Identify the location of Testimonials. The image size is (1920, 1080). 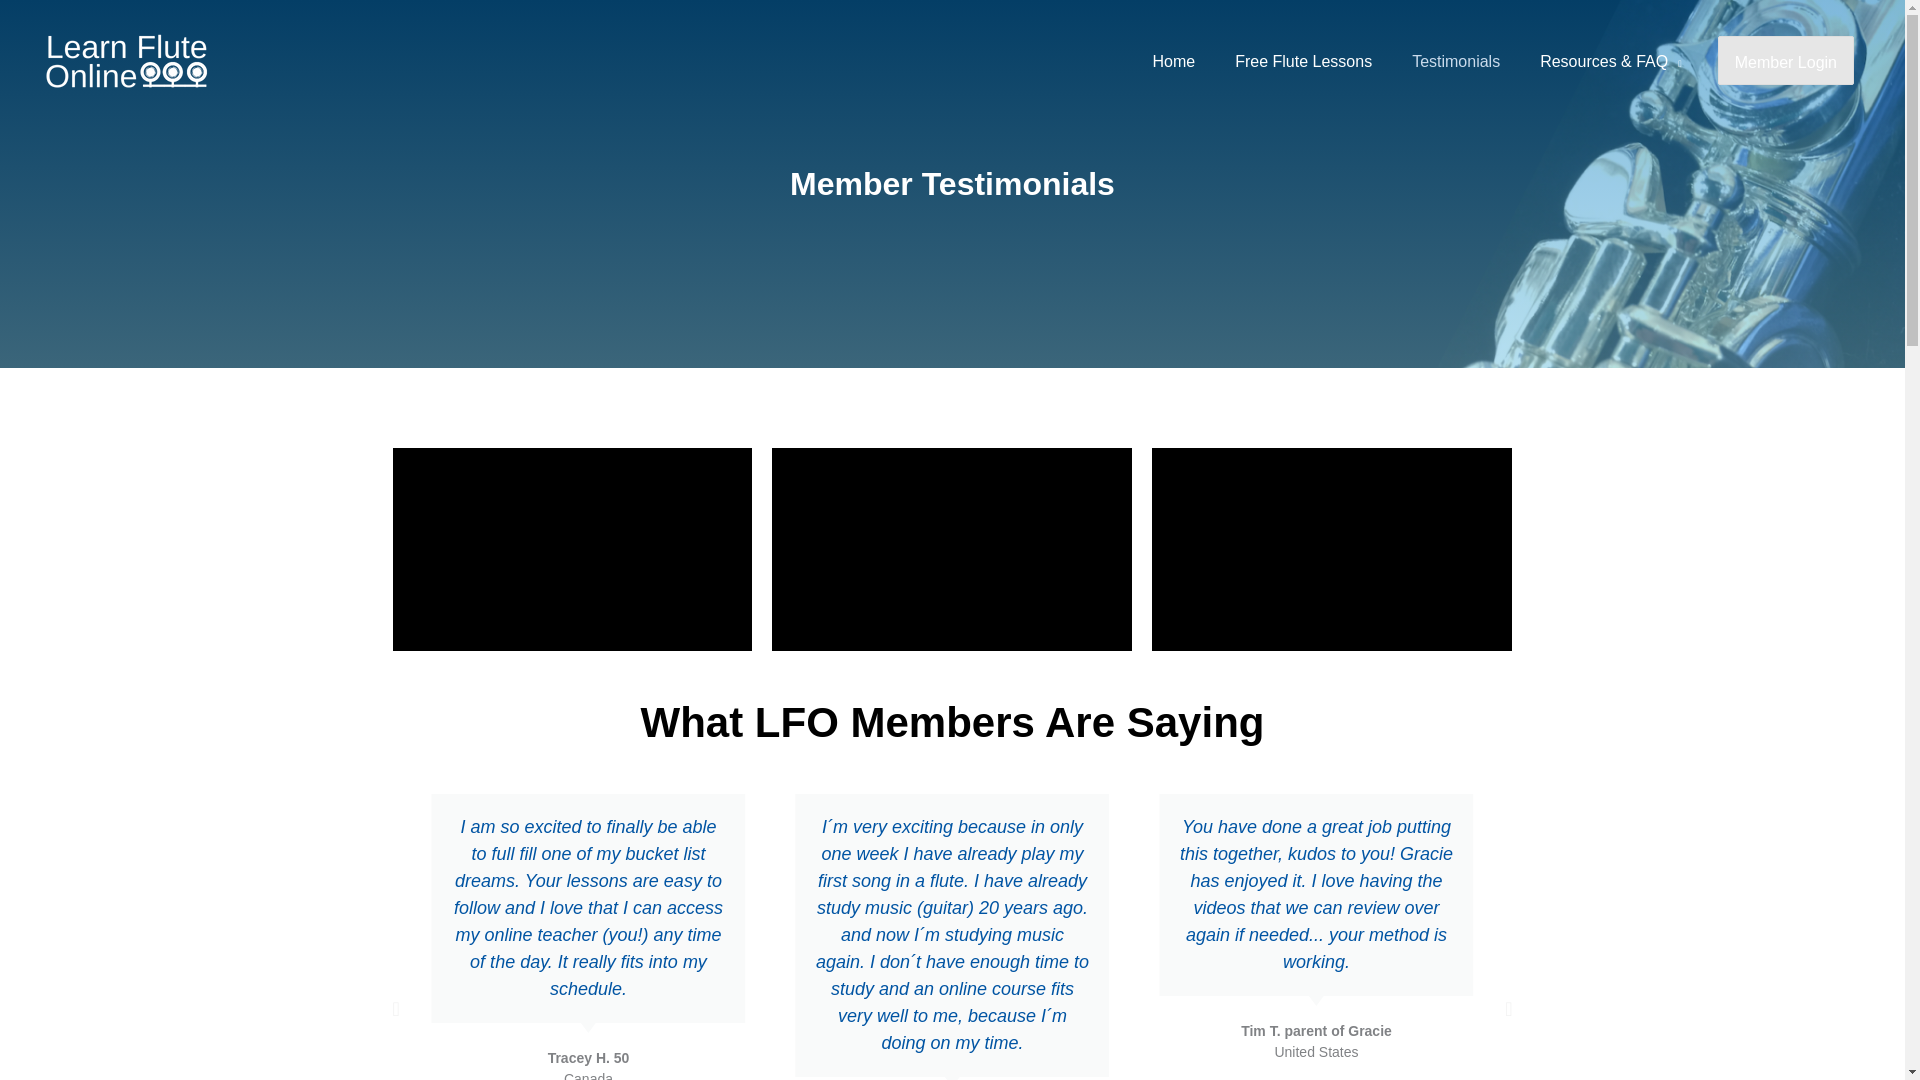
(1456, 62).